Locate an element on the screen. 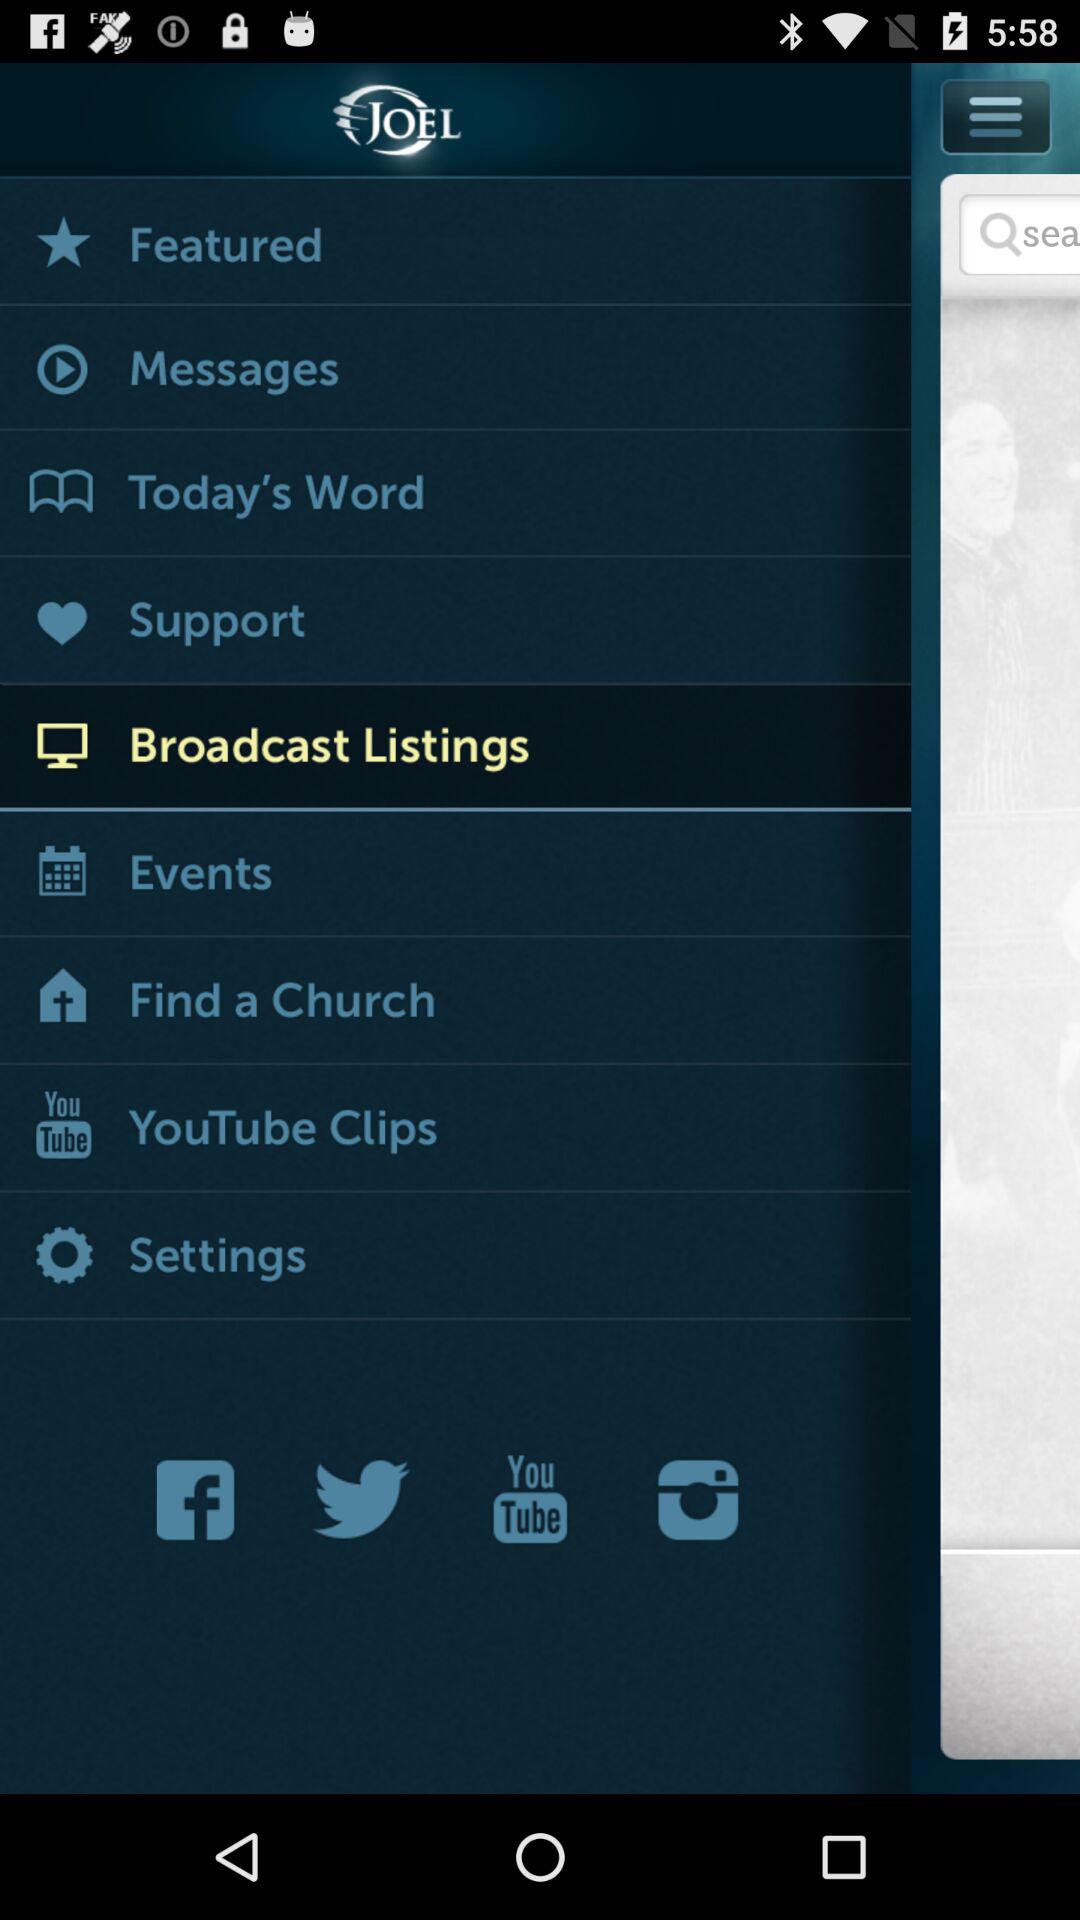  featured events and items is located at coordinates (456, 242).